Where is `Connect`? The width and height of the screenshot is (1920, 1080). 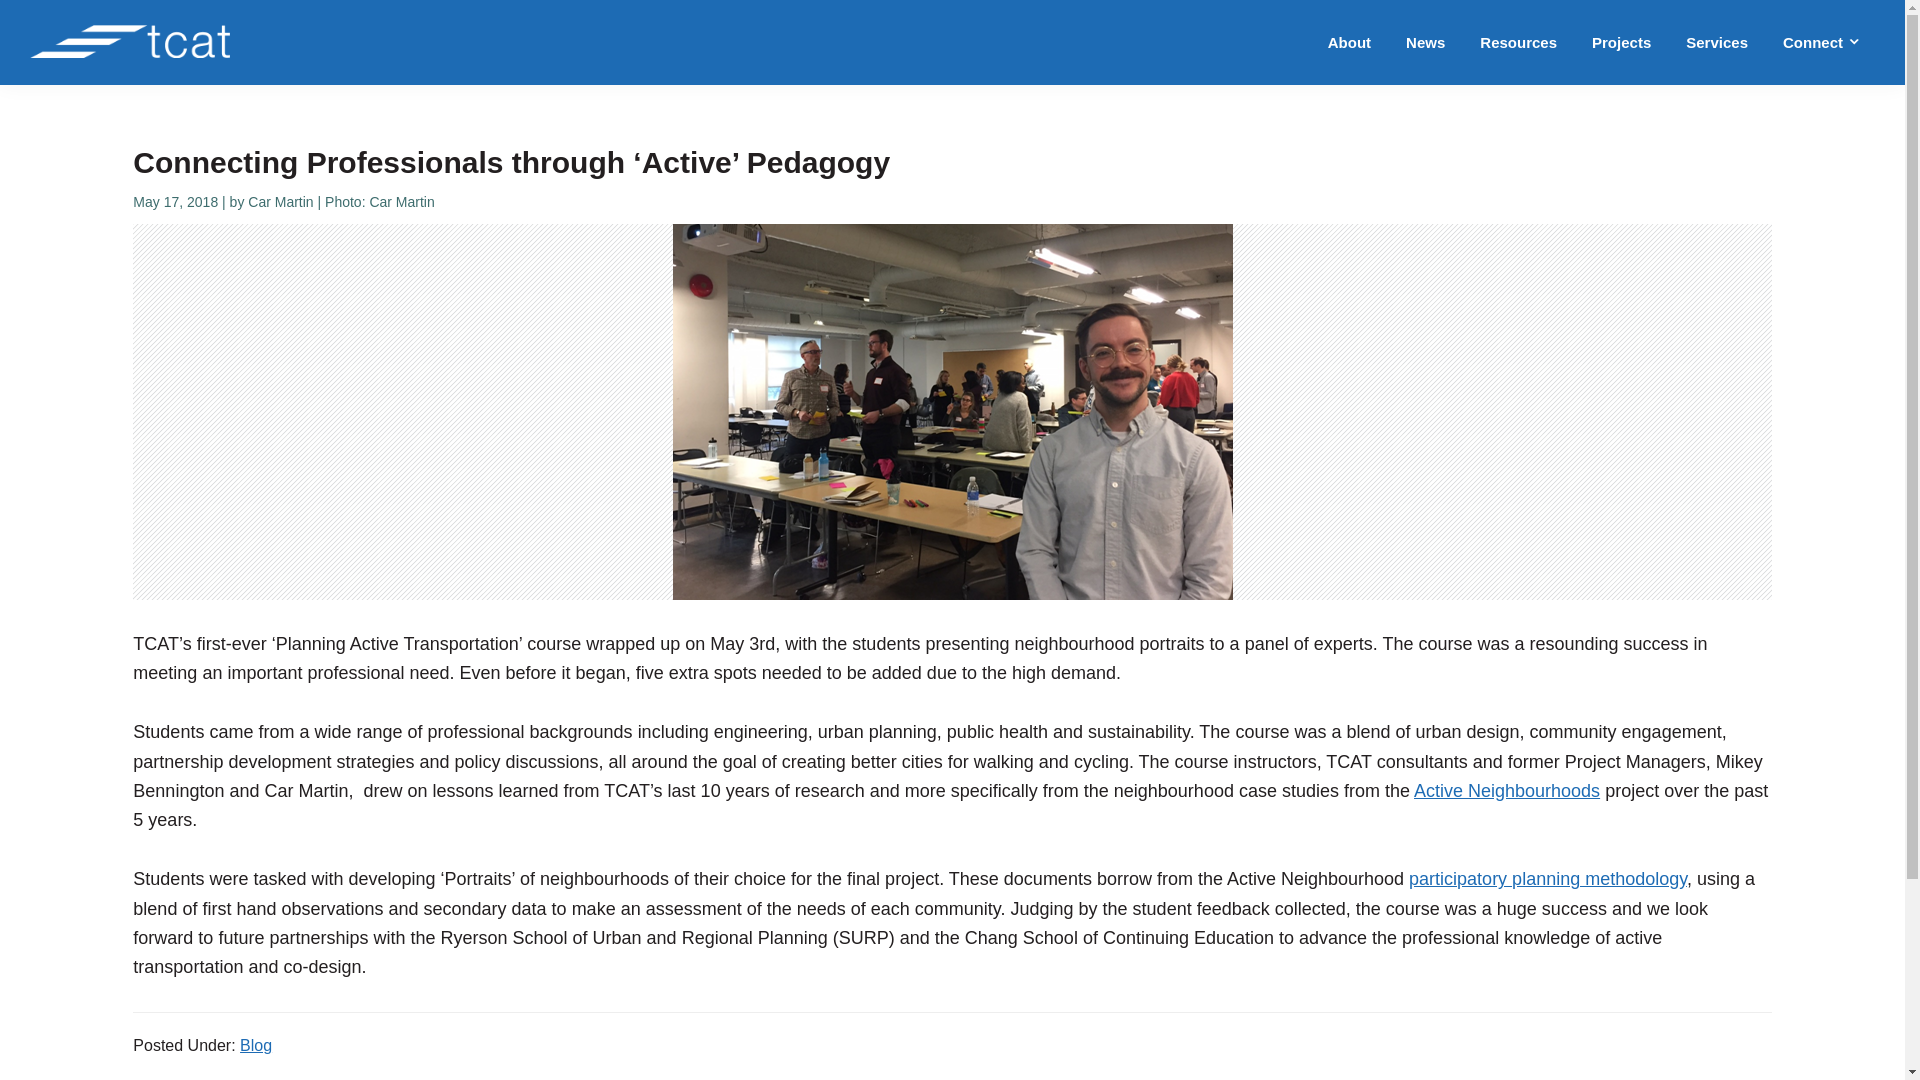
Connect is located at coordinates (1822, 42).